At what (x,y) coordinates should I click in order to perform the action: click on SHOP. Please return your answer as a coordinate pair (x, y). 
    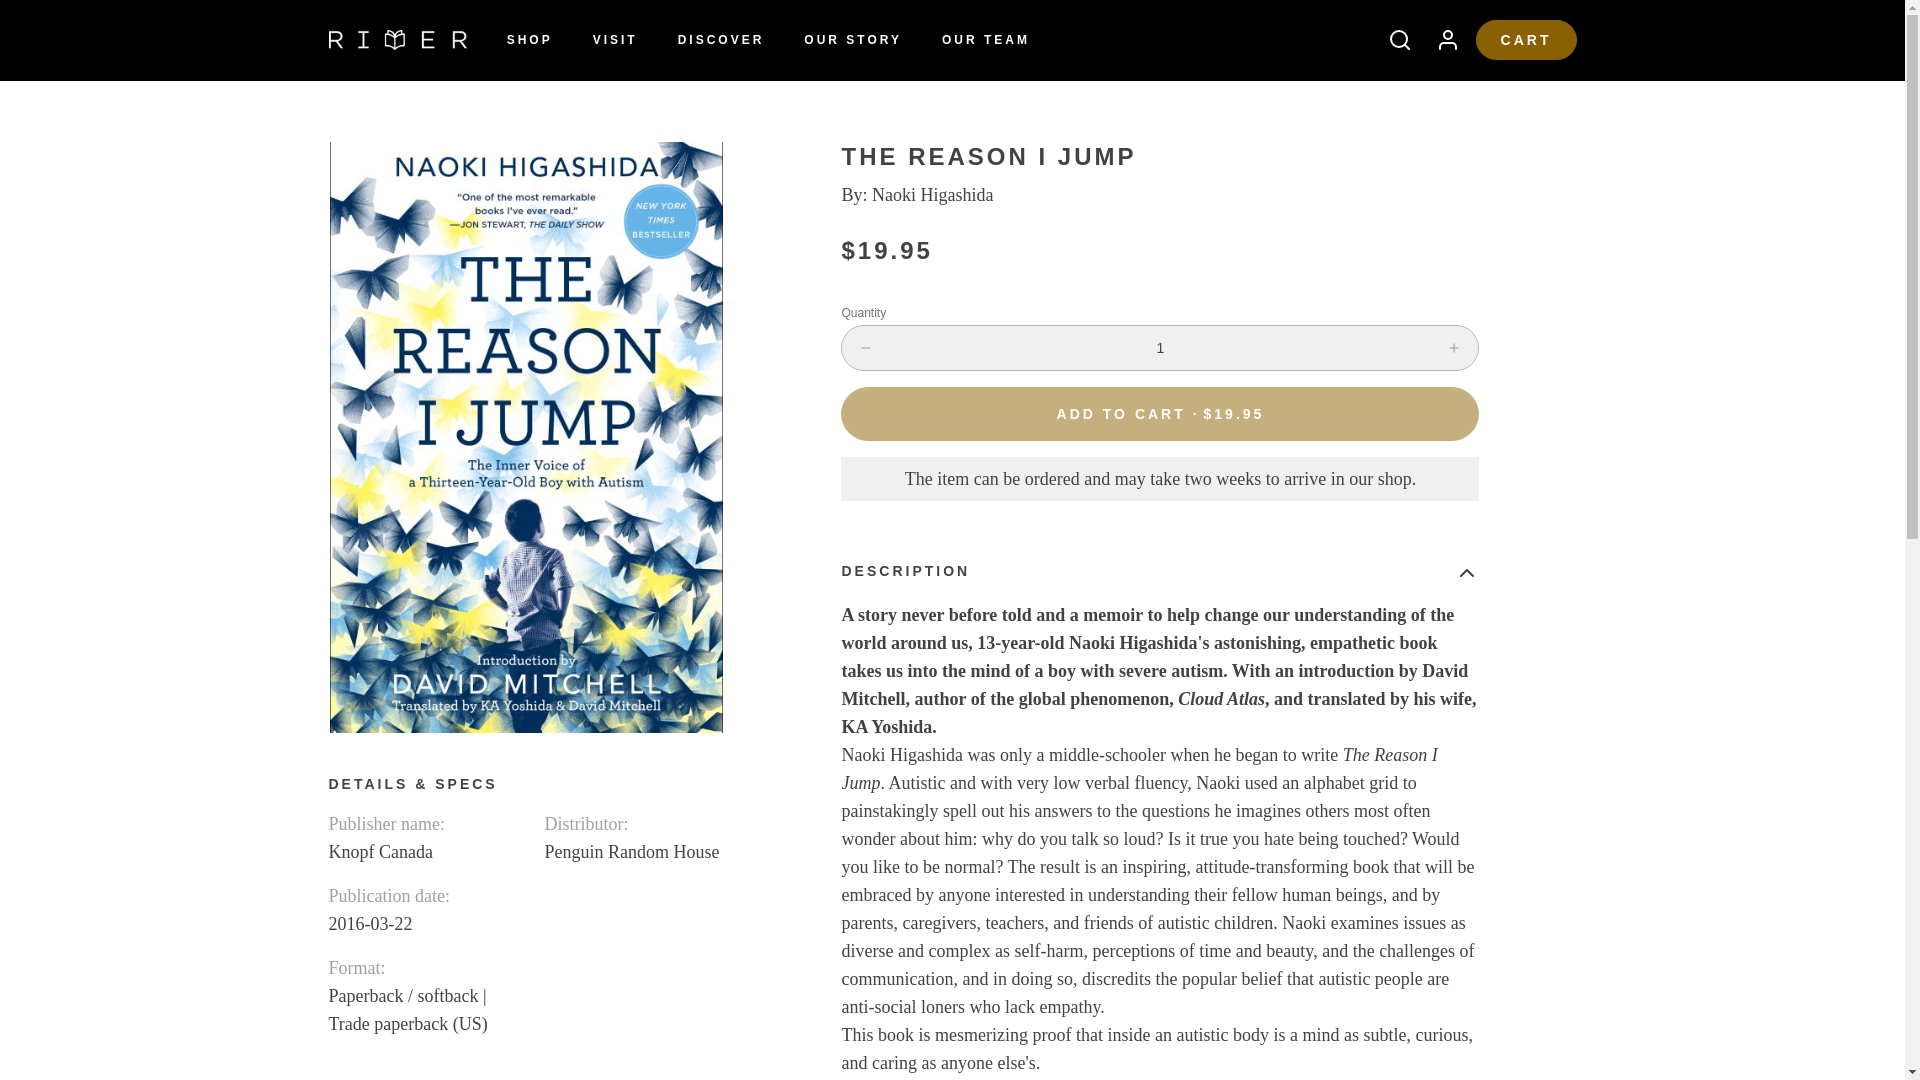
    Looking at the image, I should click on (530, 40).